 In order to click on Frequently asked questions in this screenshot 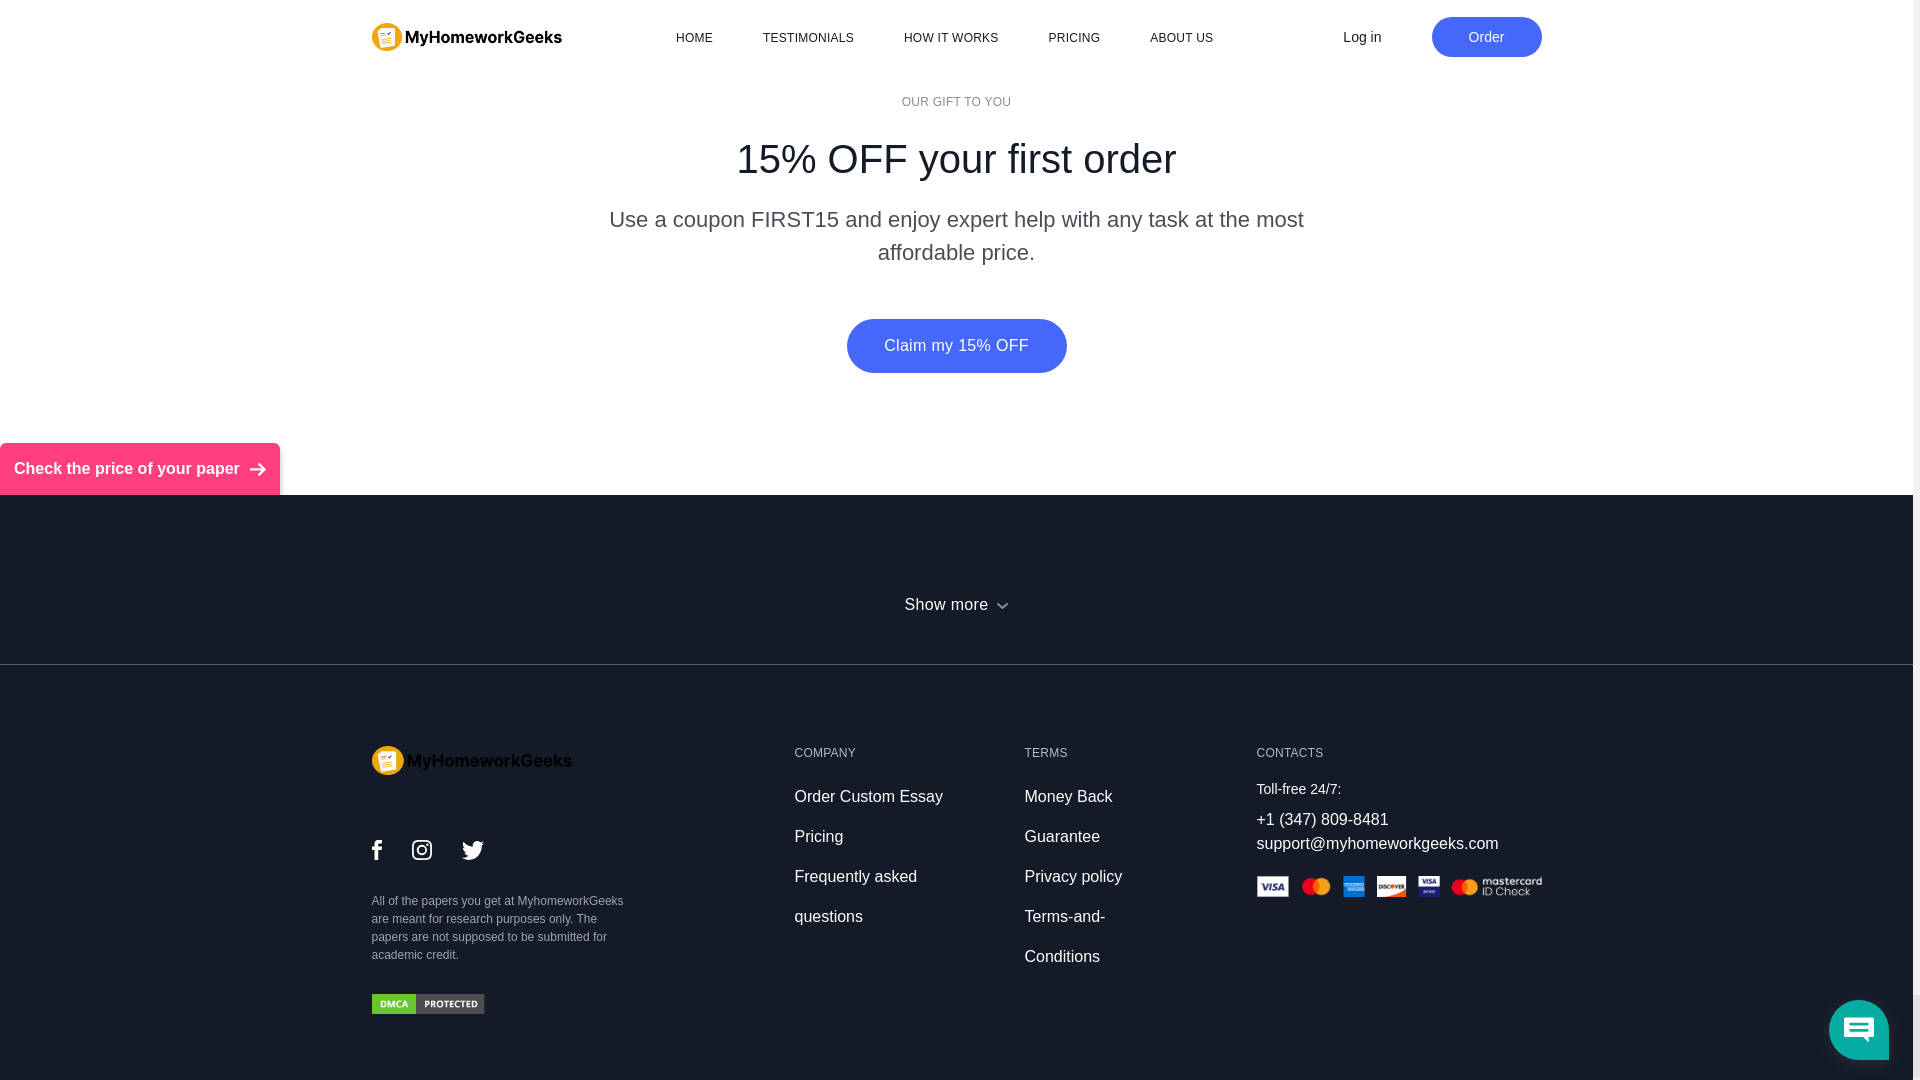, I will do `click(856, 896)`.